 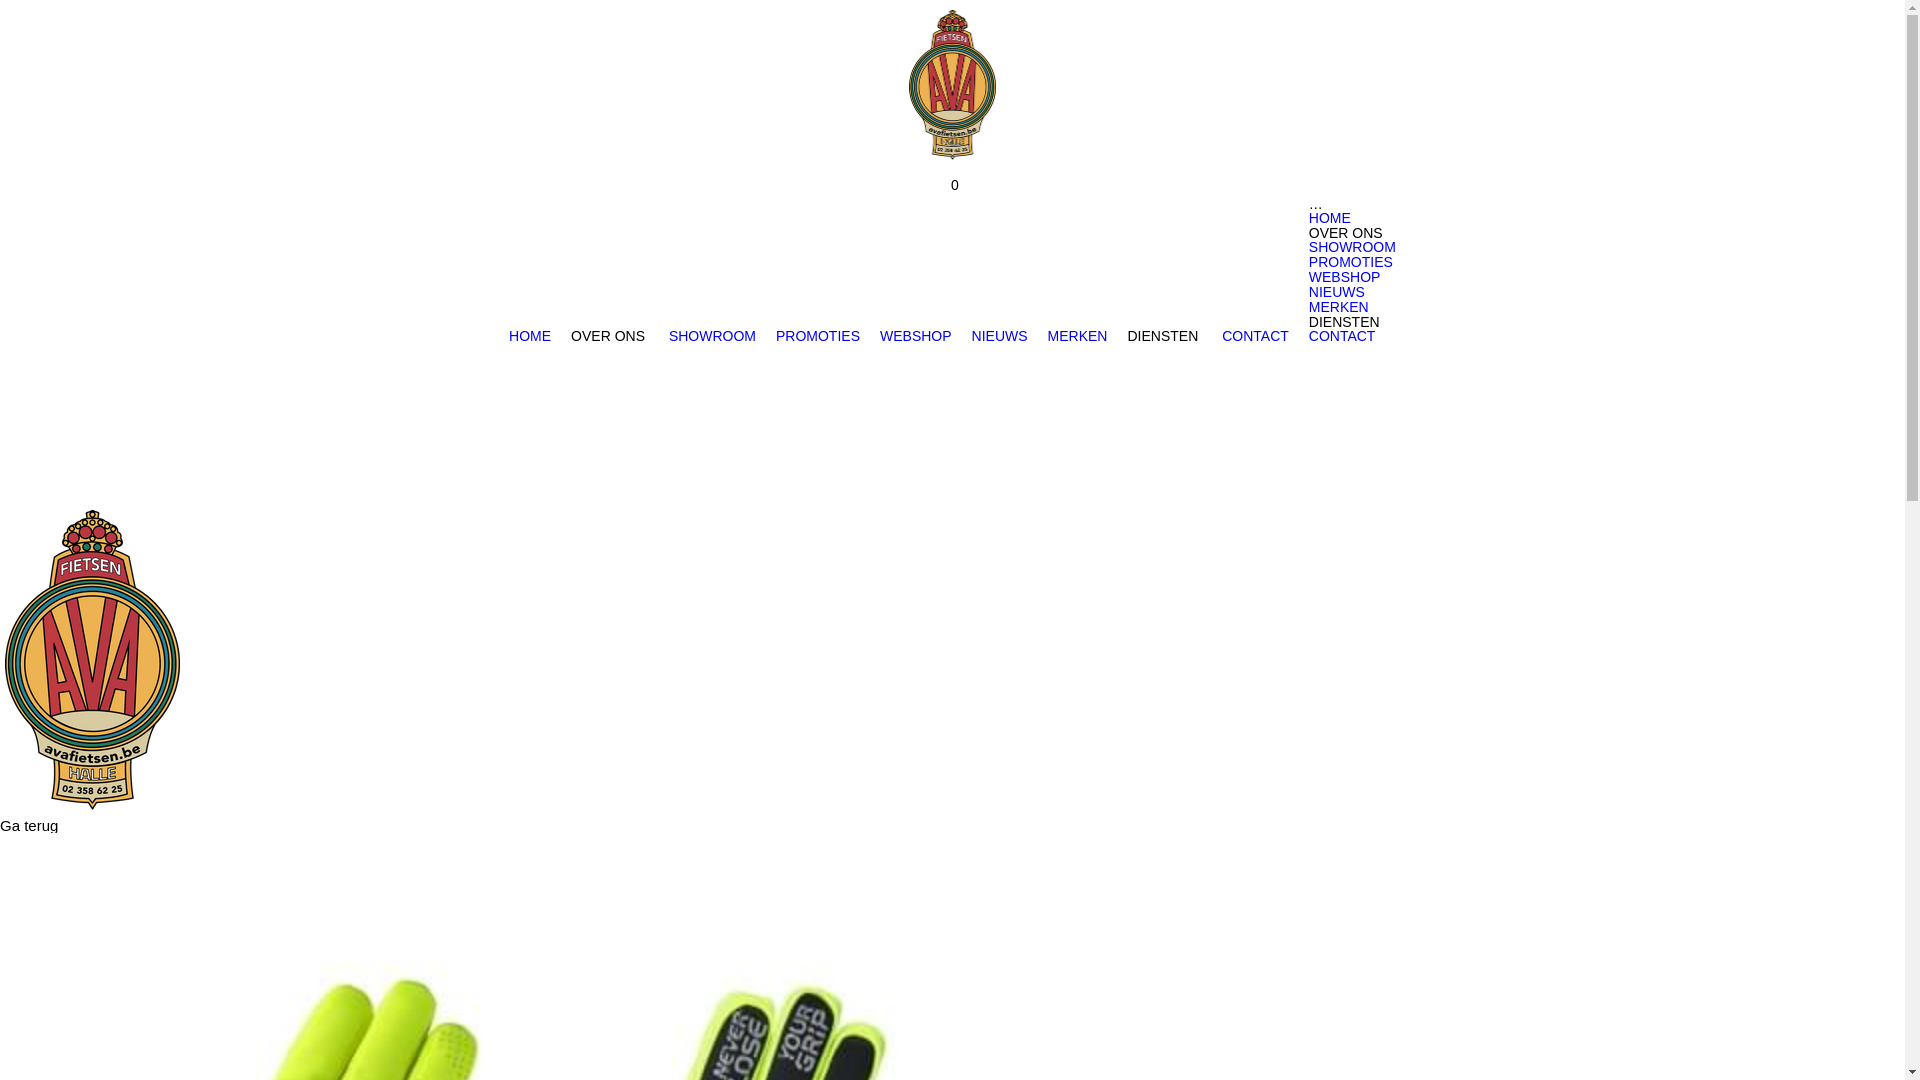 I want to click on HOME, so click(x=530, y=336).